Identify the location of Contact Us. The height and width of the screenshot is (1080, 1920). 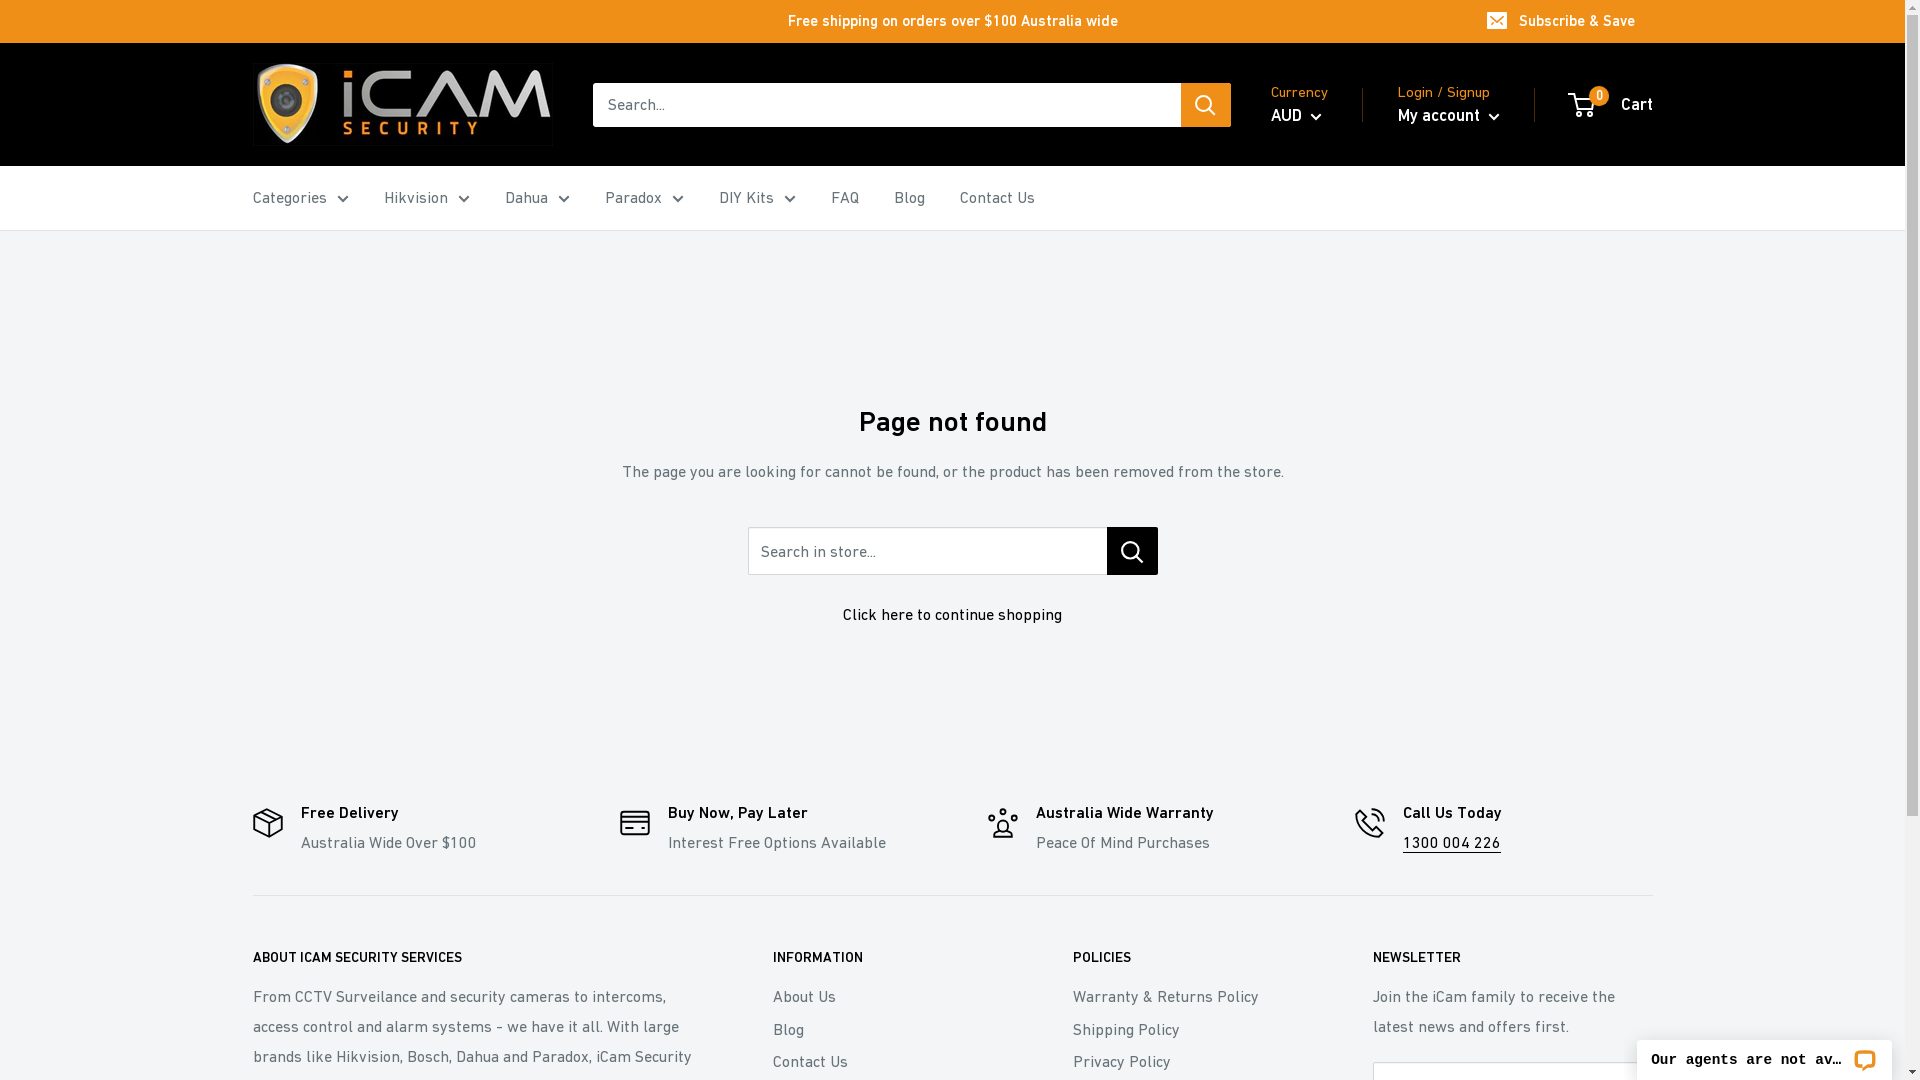
(998, 198).